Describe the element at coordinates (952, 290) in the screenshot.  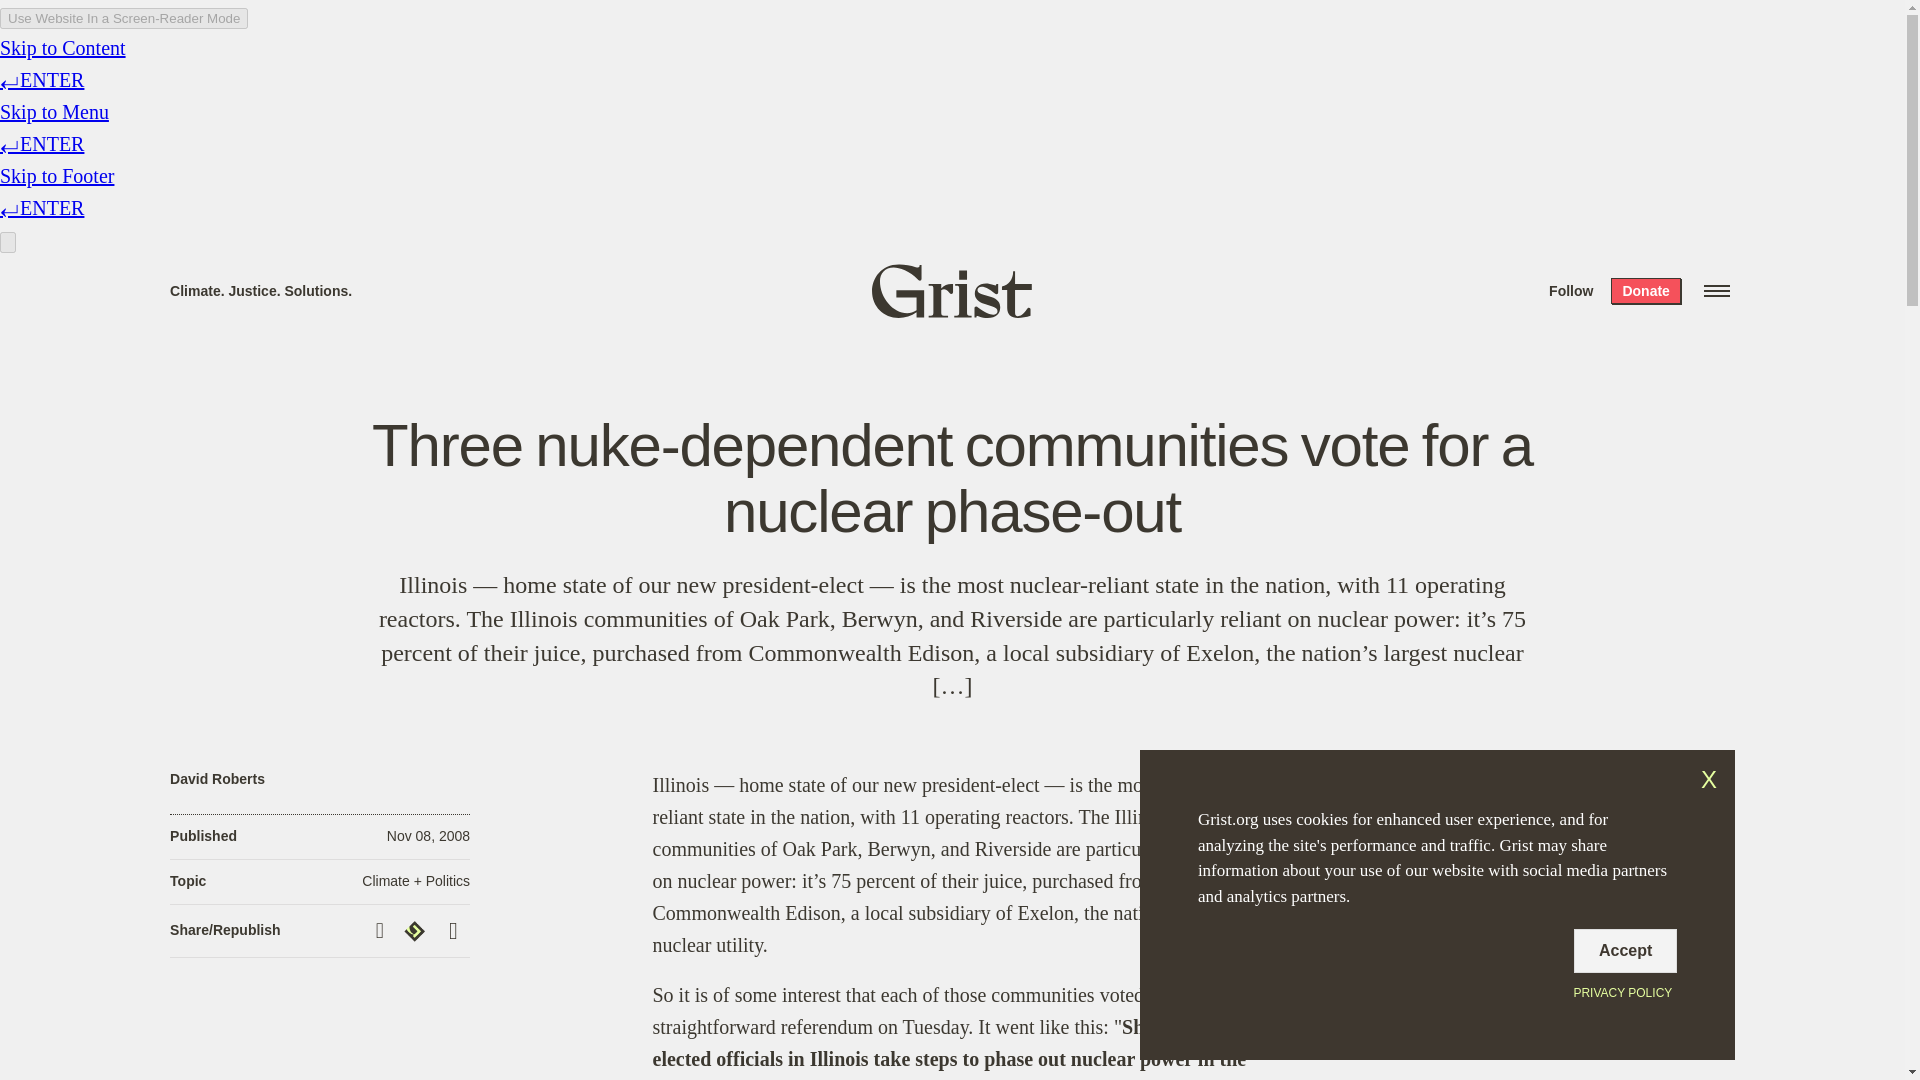
I see `Grist home` at that location.